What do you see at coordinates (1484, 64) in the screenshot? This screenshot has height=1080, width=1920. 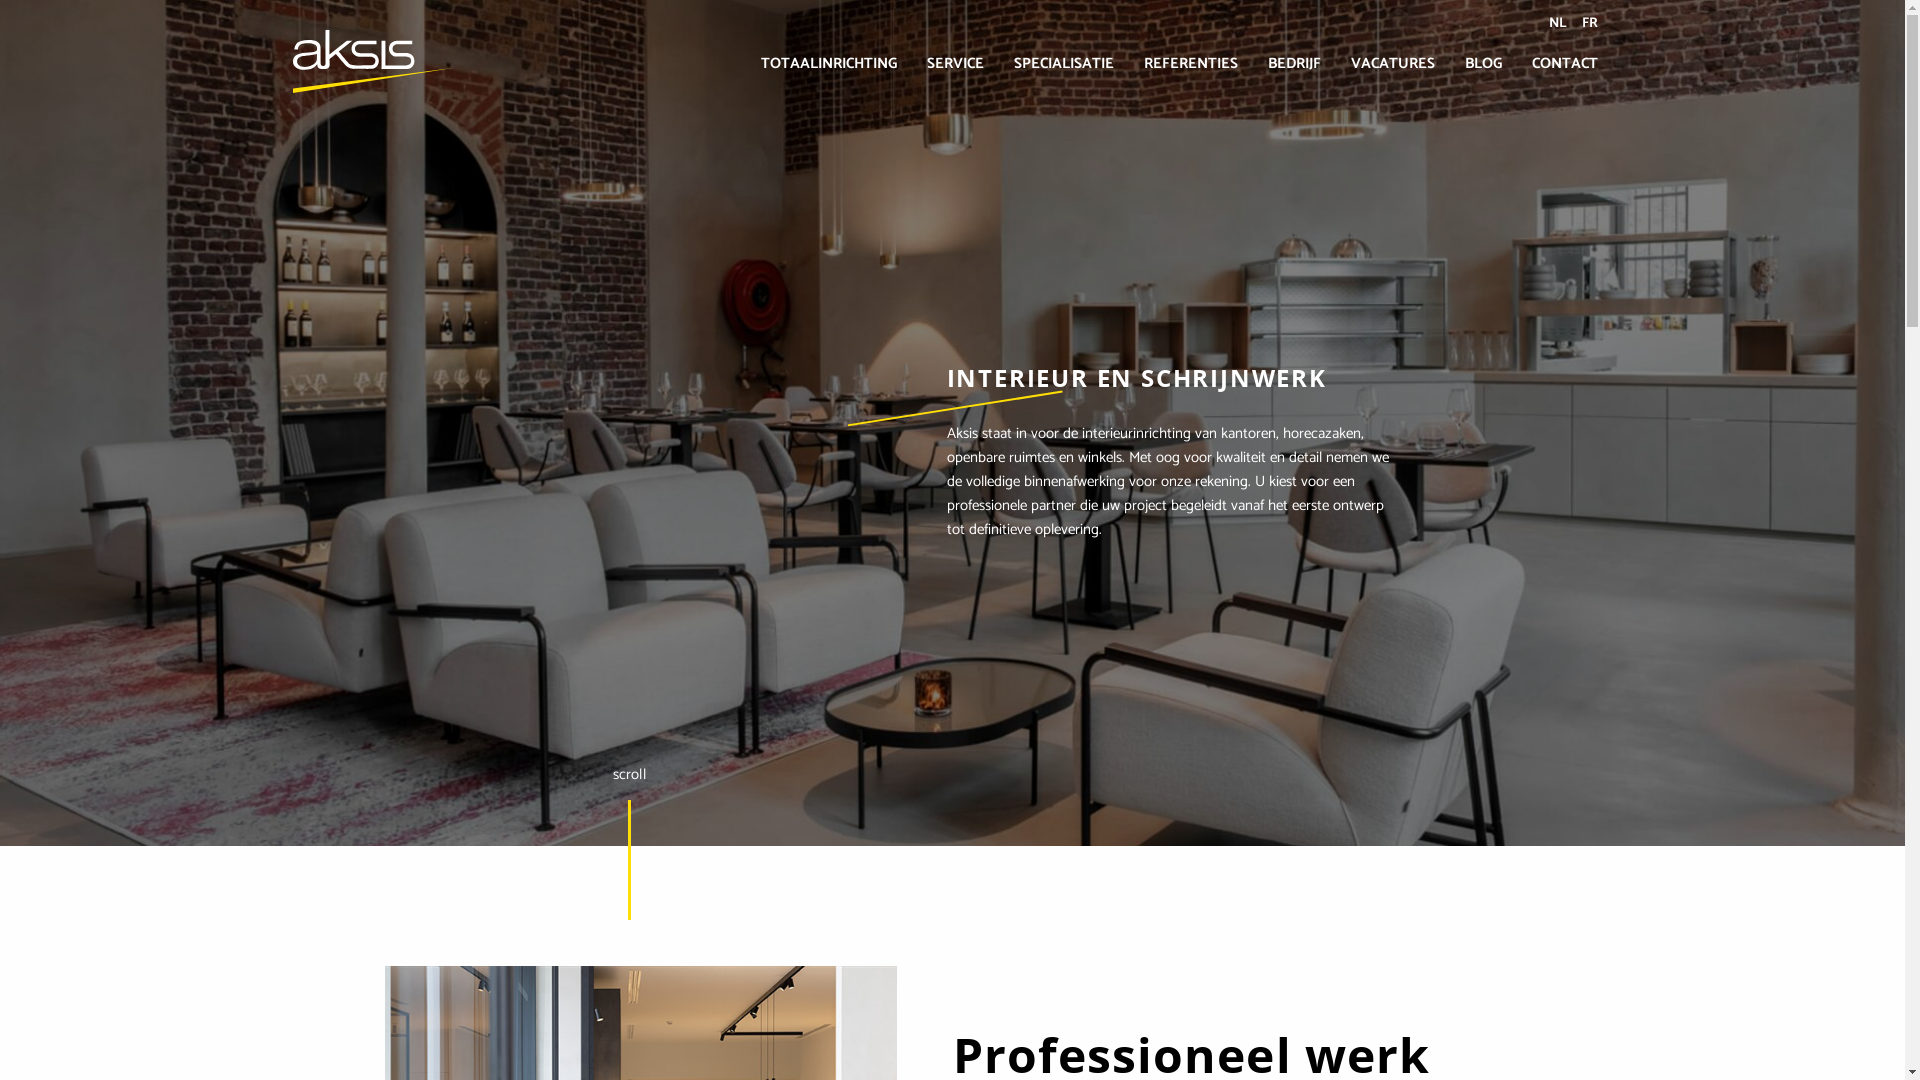 I see `BLOG` at bounding box center [1484, 64].